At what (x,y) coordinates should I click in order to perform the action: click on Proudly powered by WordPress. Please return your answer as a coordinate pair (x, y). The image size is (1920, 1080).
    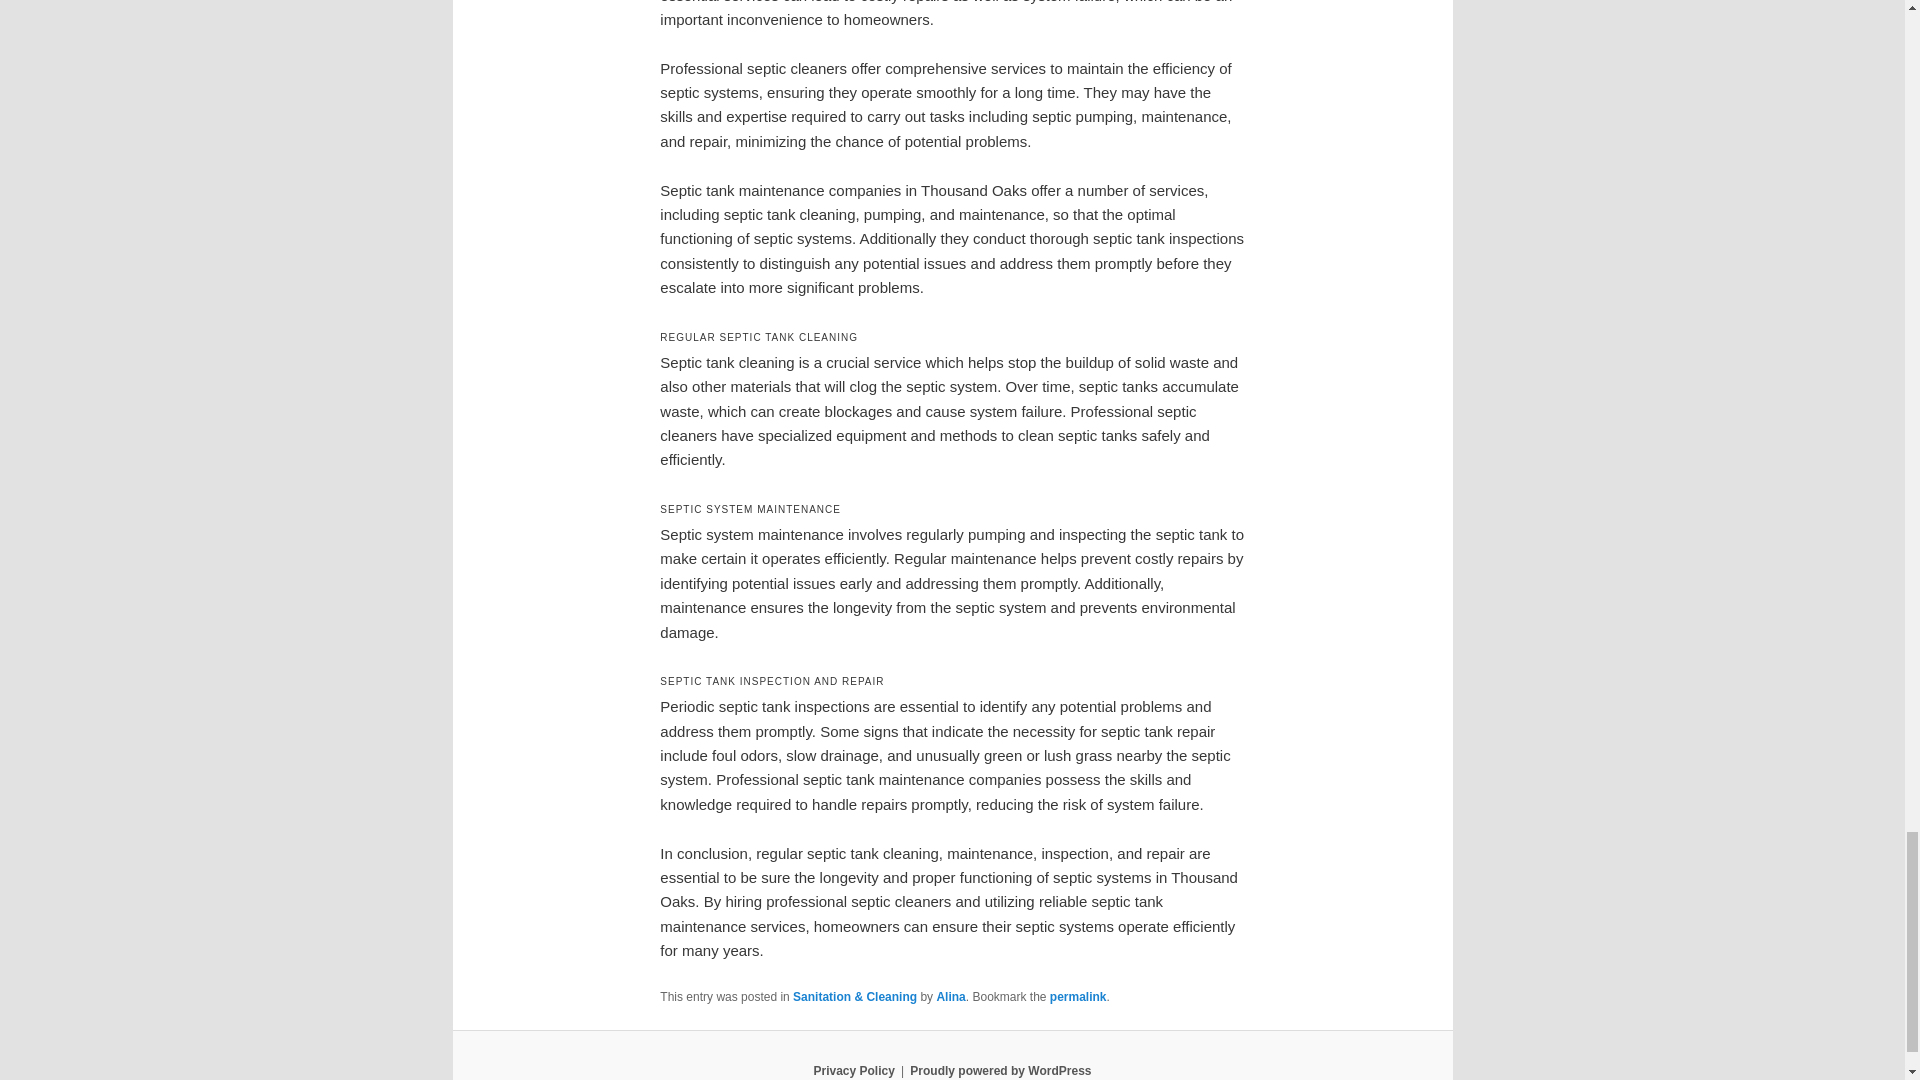
    Looking at the image, I should click on (1000, 1070).